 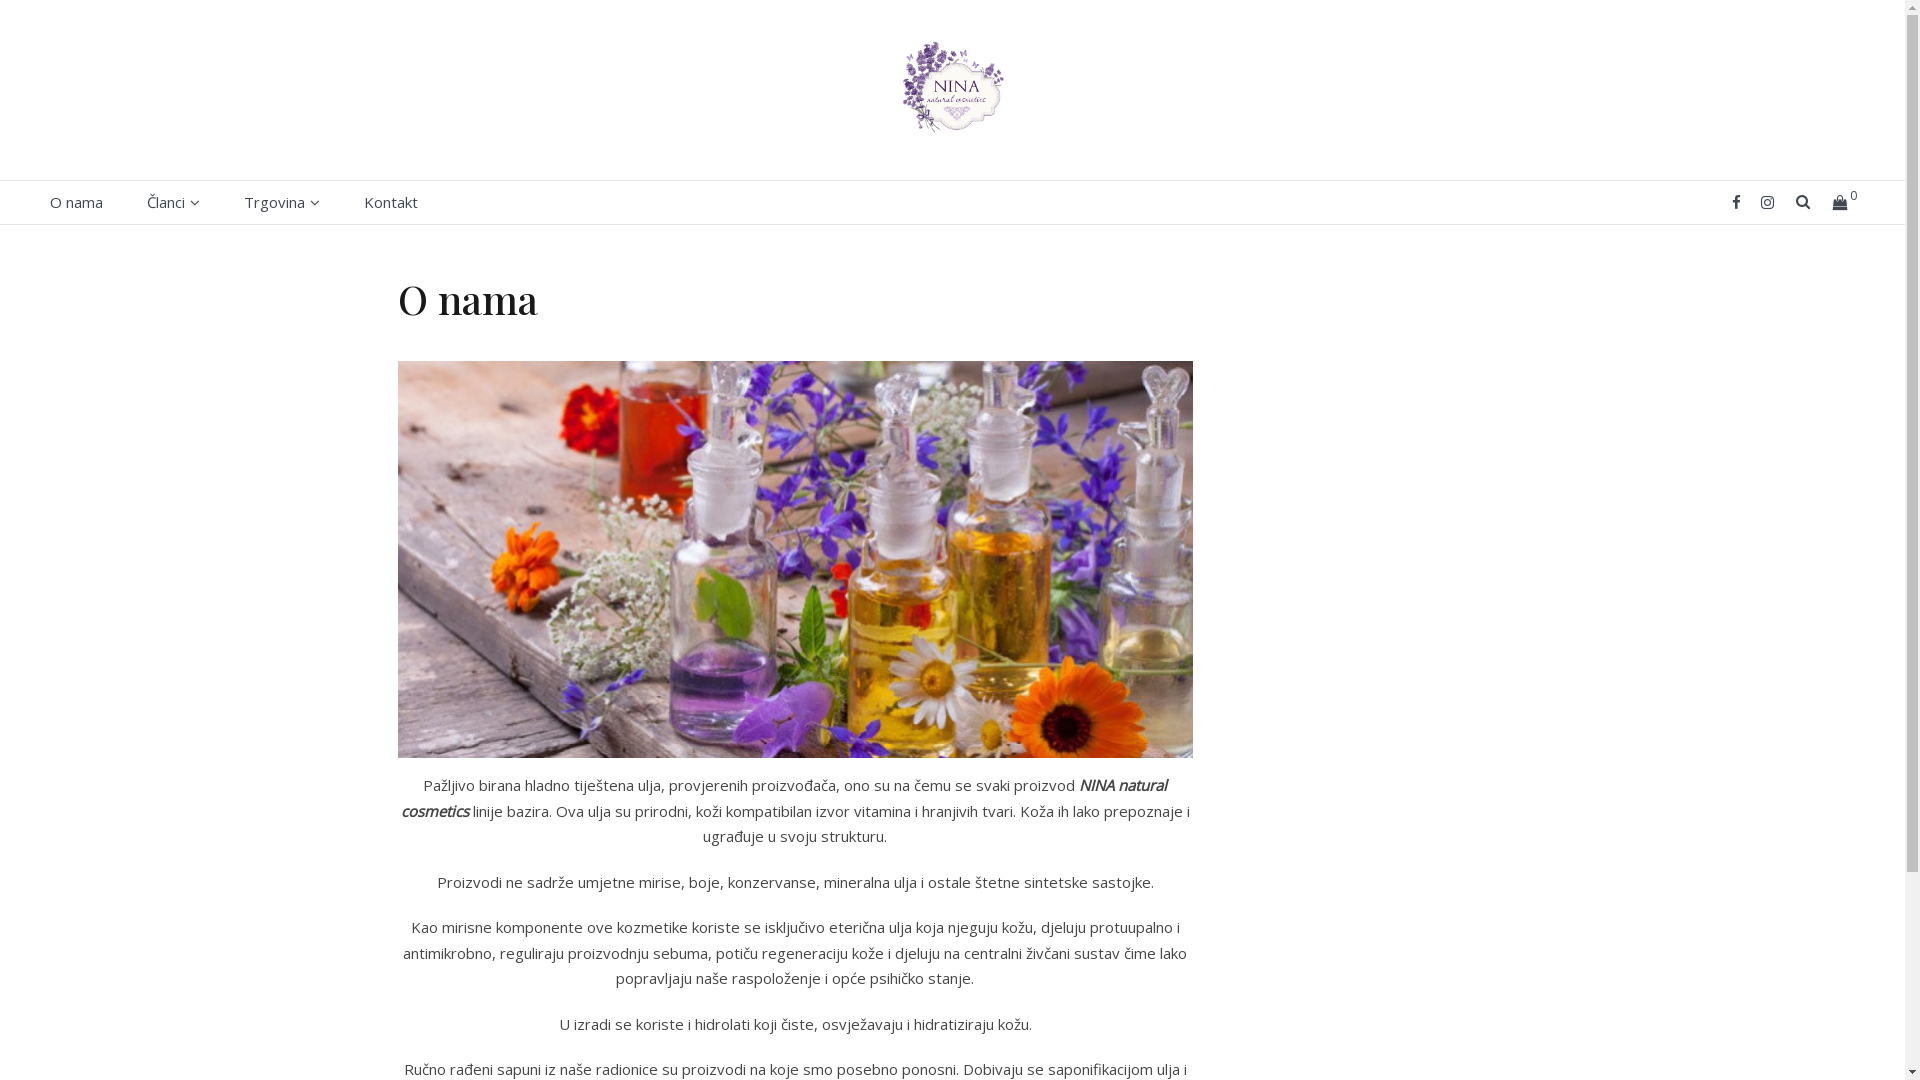 I want to click on O nama, so click(x=76, y=203).